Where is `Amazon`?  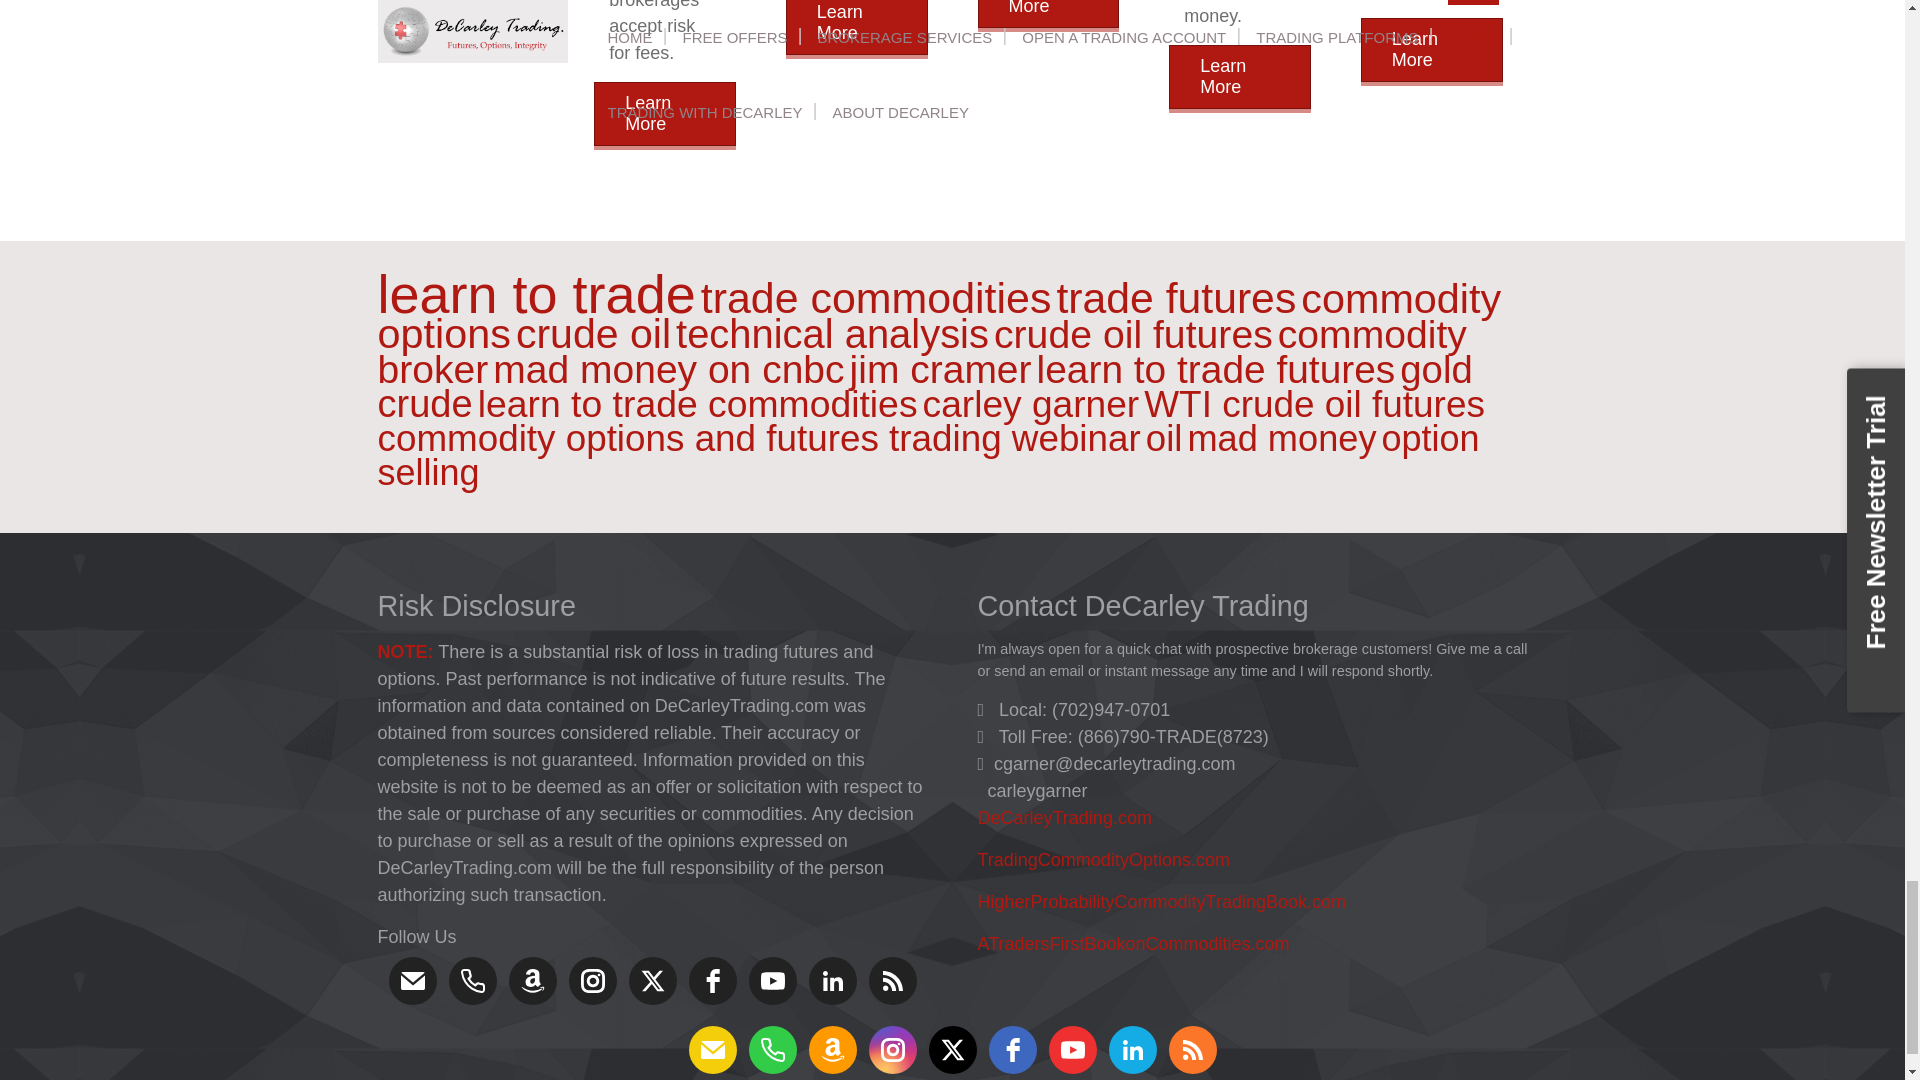
Amazon is located at coordinates (532, 980).